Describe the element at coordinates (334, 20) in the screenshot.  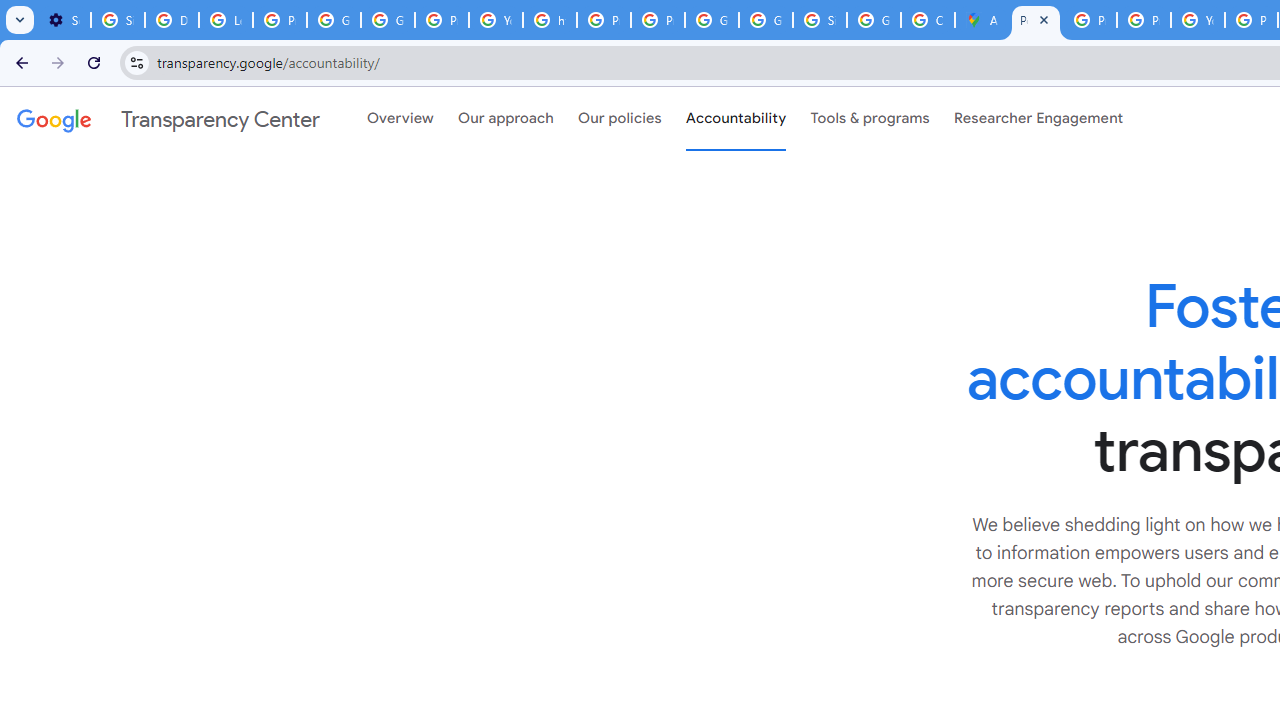
I see `Google Account Help` at that location.